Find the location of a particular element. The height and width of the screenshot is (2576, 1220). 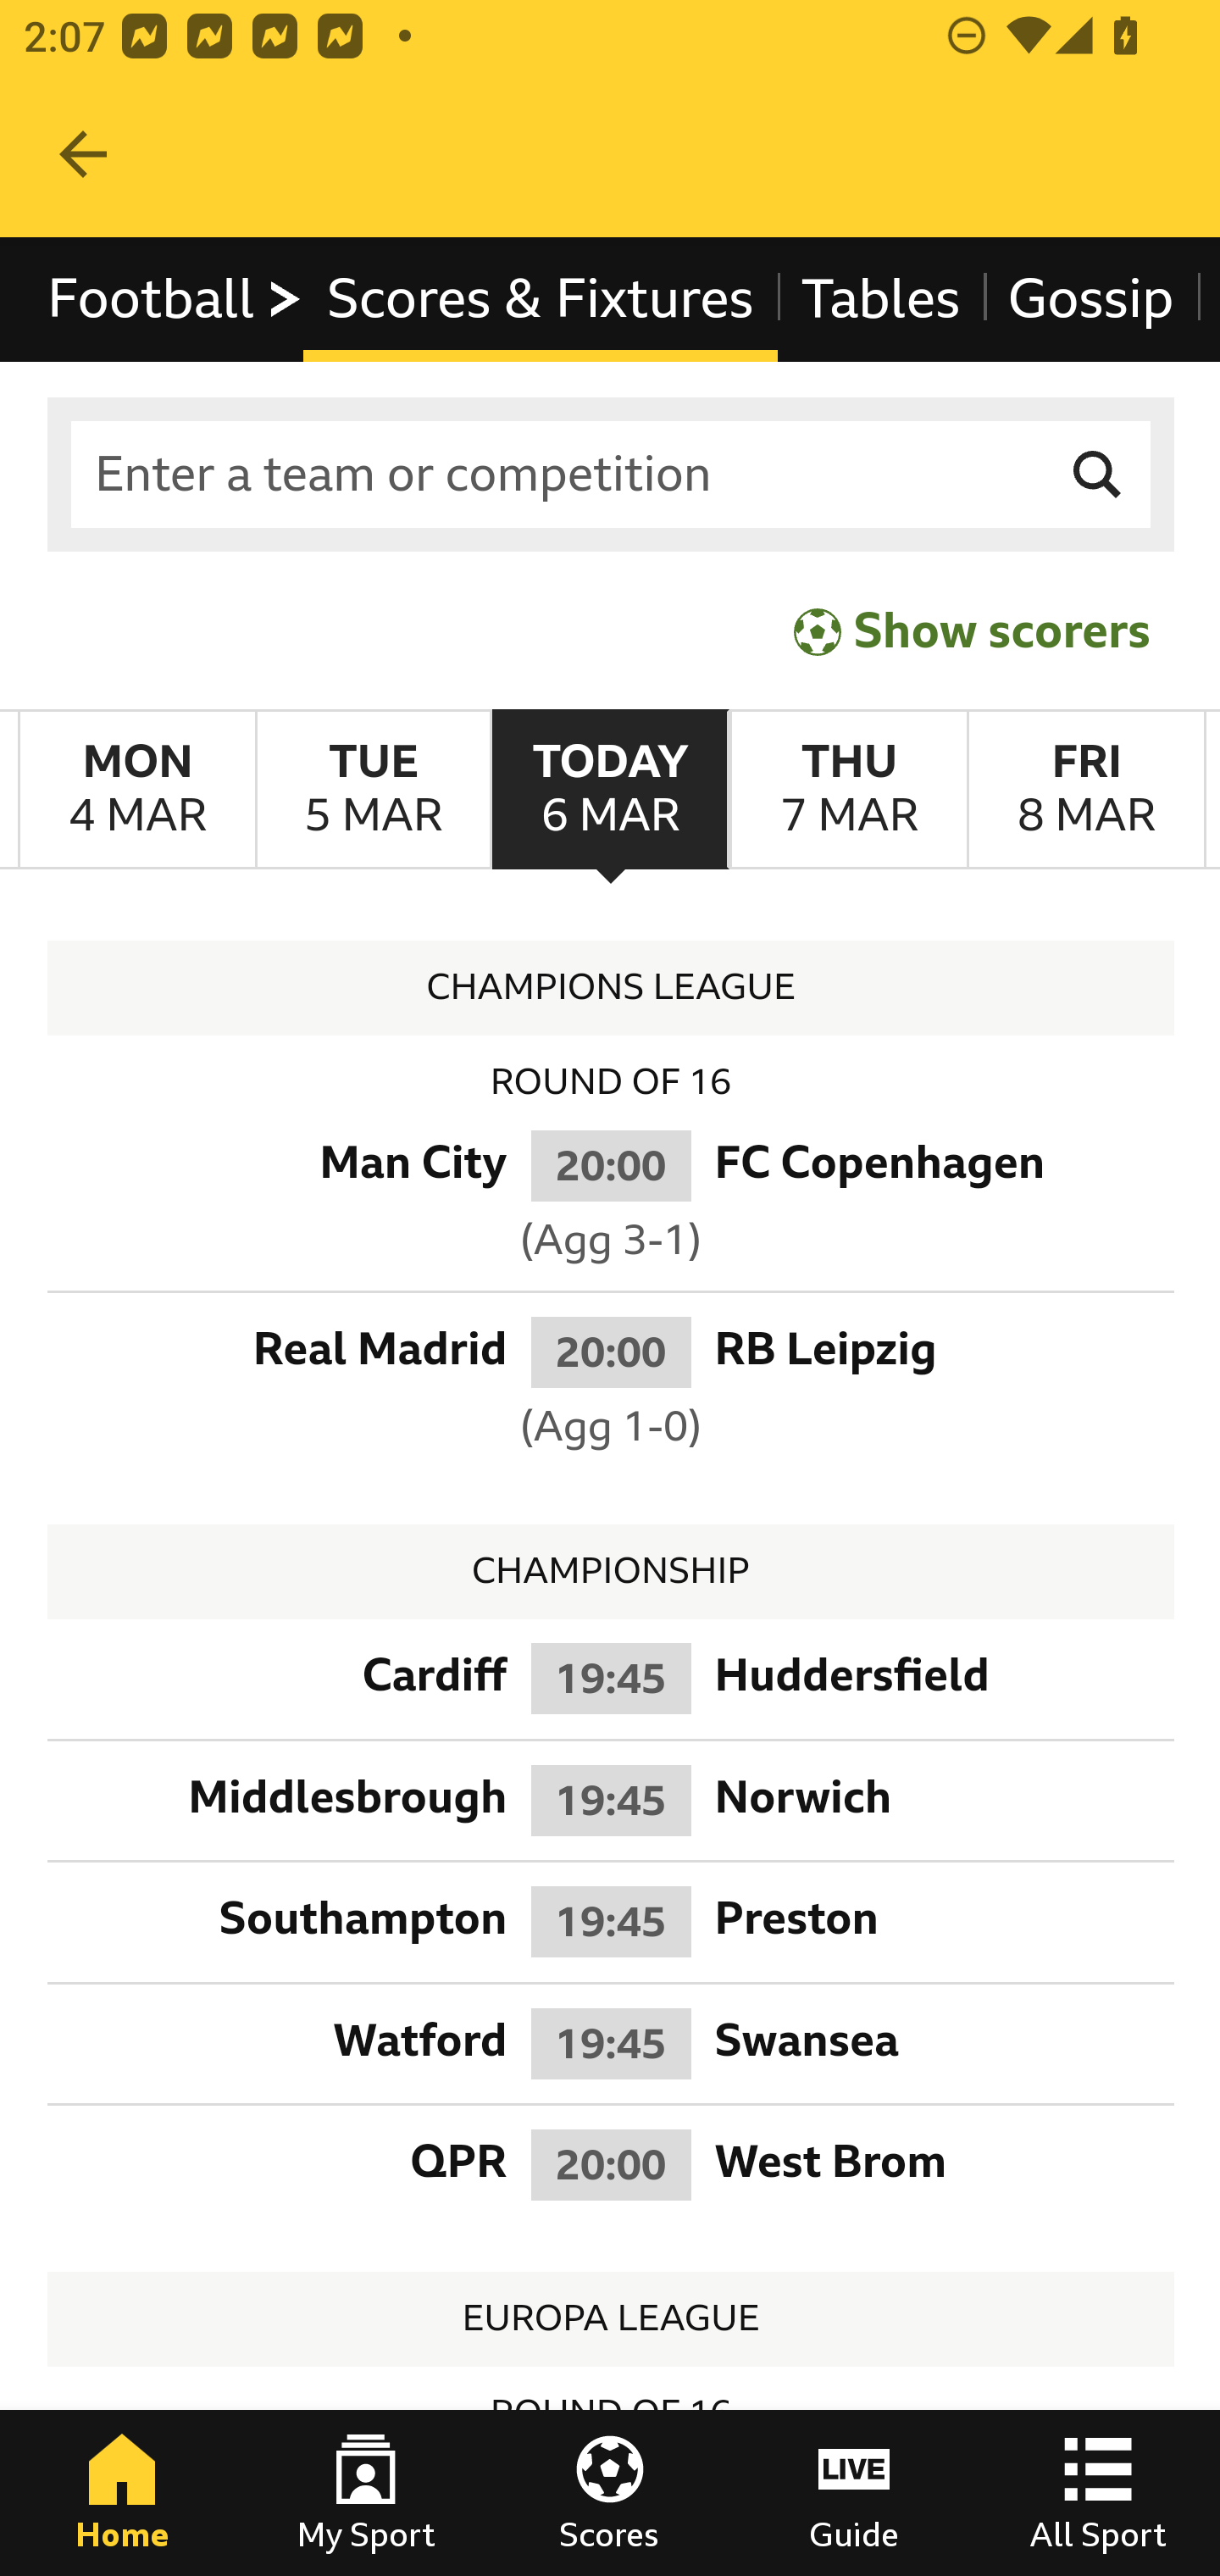

Guide is located at coordinates (854, 2493).